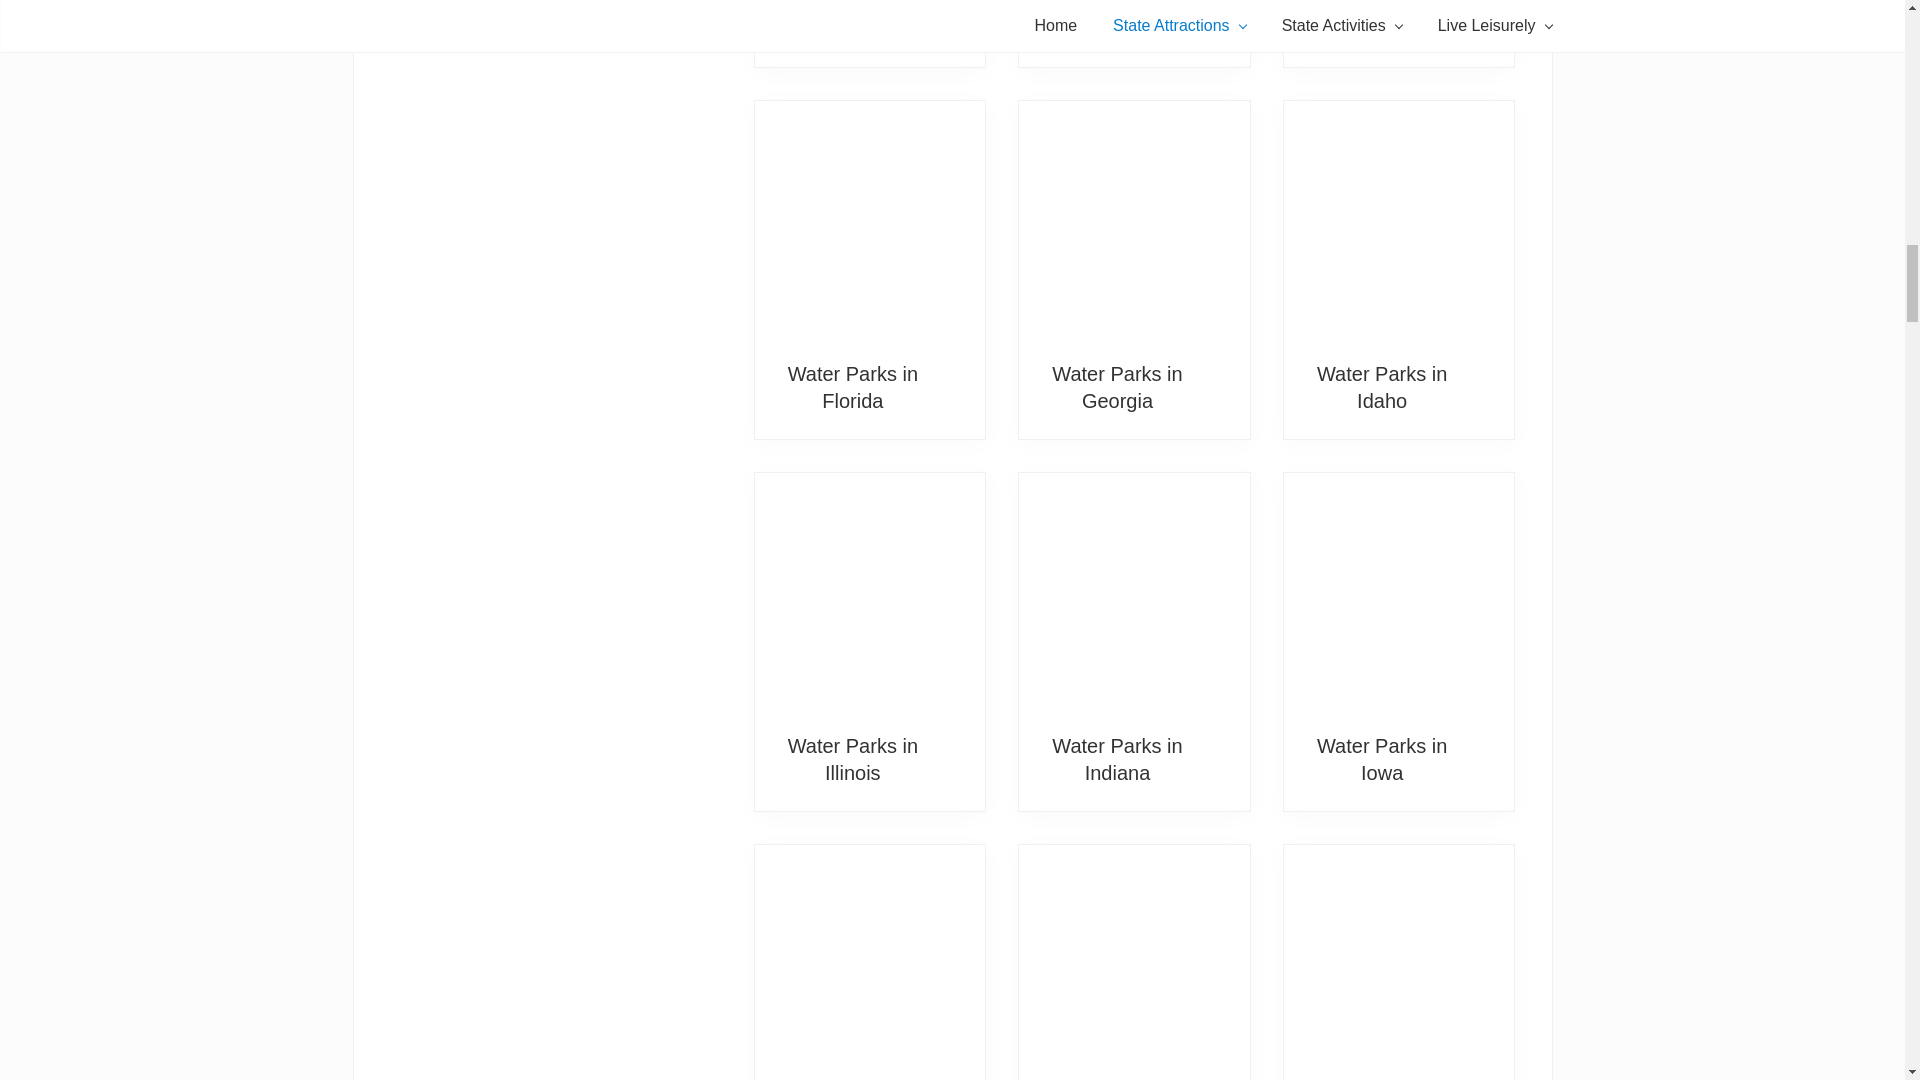 This screenshot has height=1080, width=1920. Describe the element at coordinates (852, 20) in the screenshot. I see `Water Parks in California` at that location.